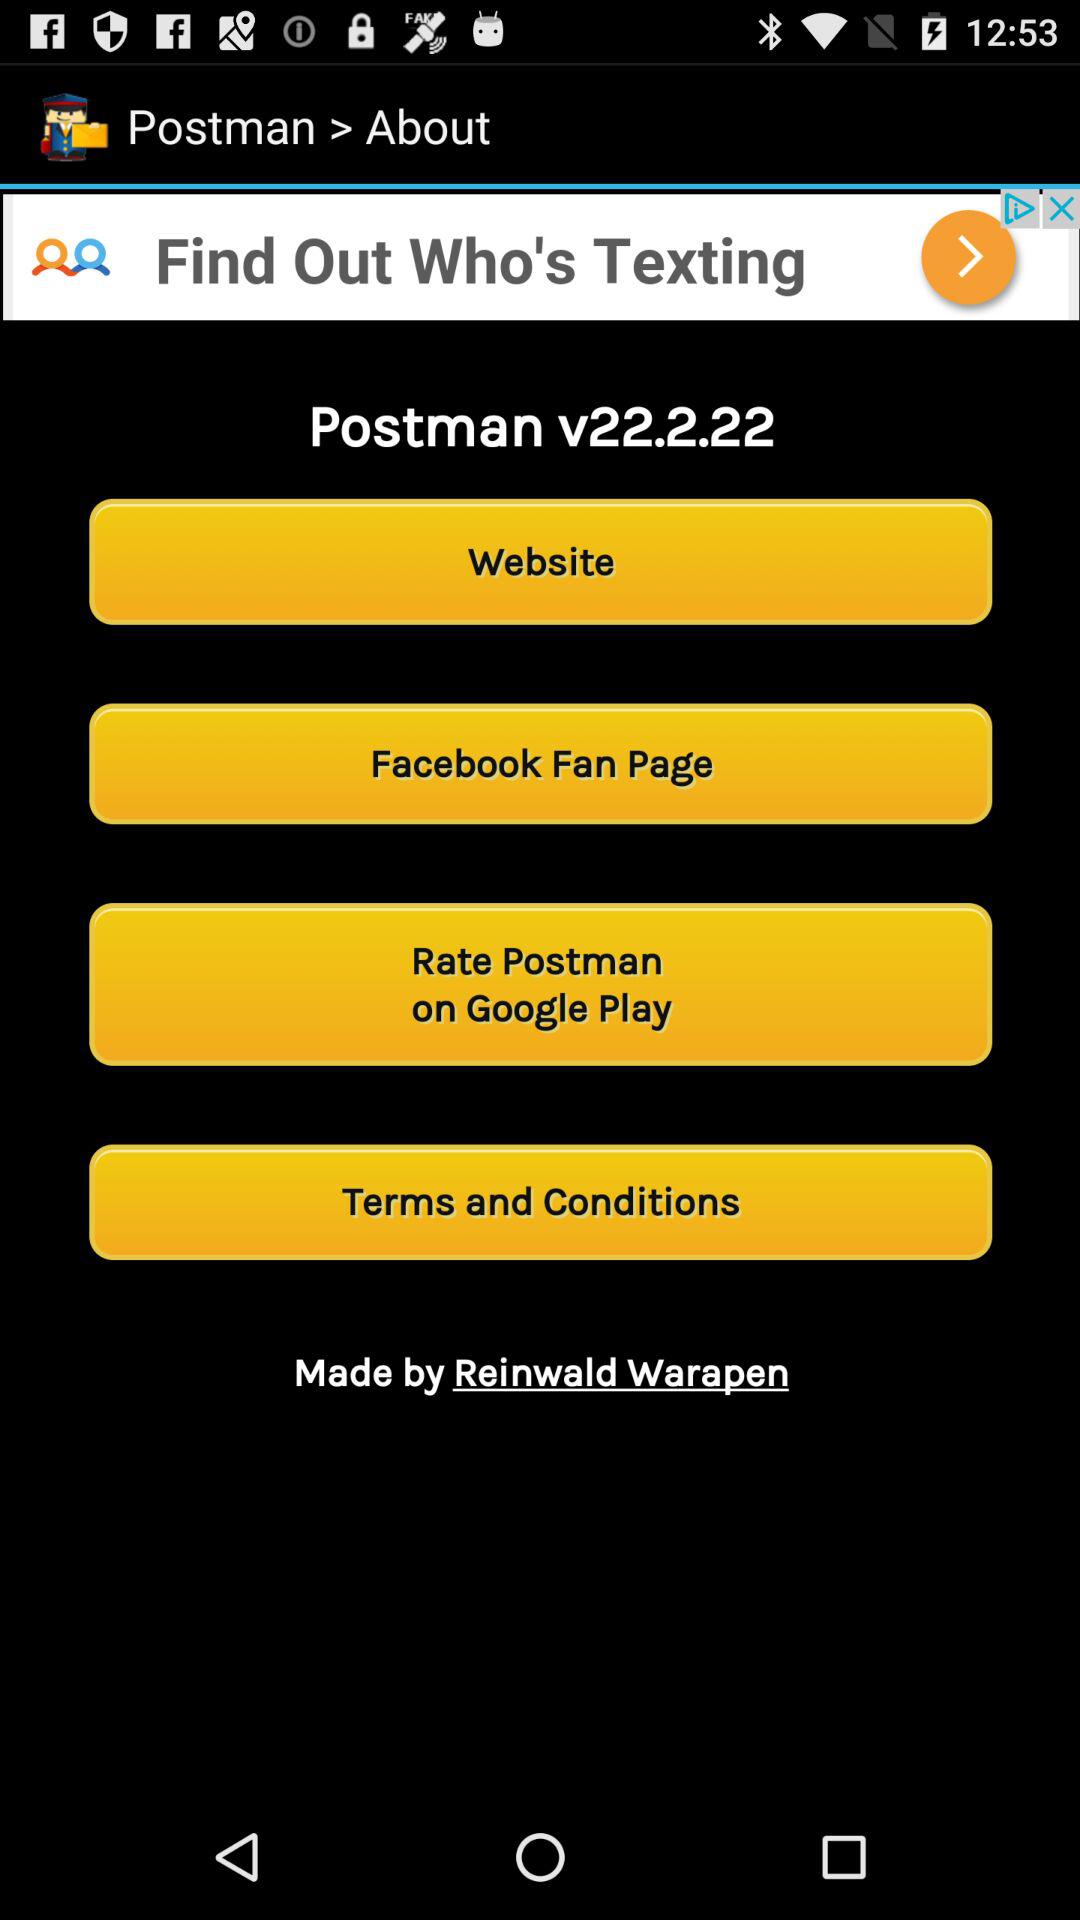  I want to click on interact with advertisement, so click(540, 254).